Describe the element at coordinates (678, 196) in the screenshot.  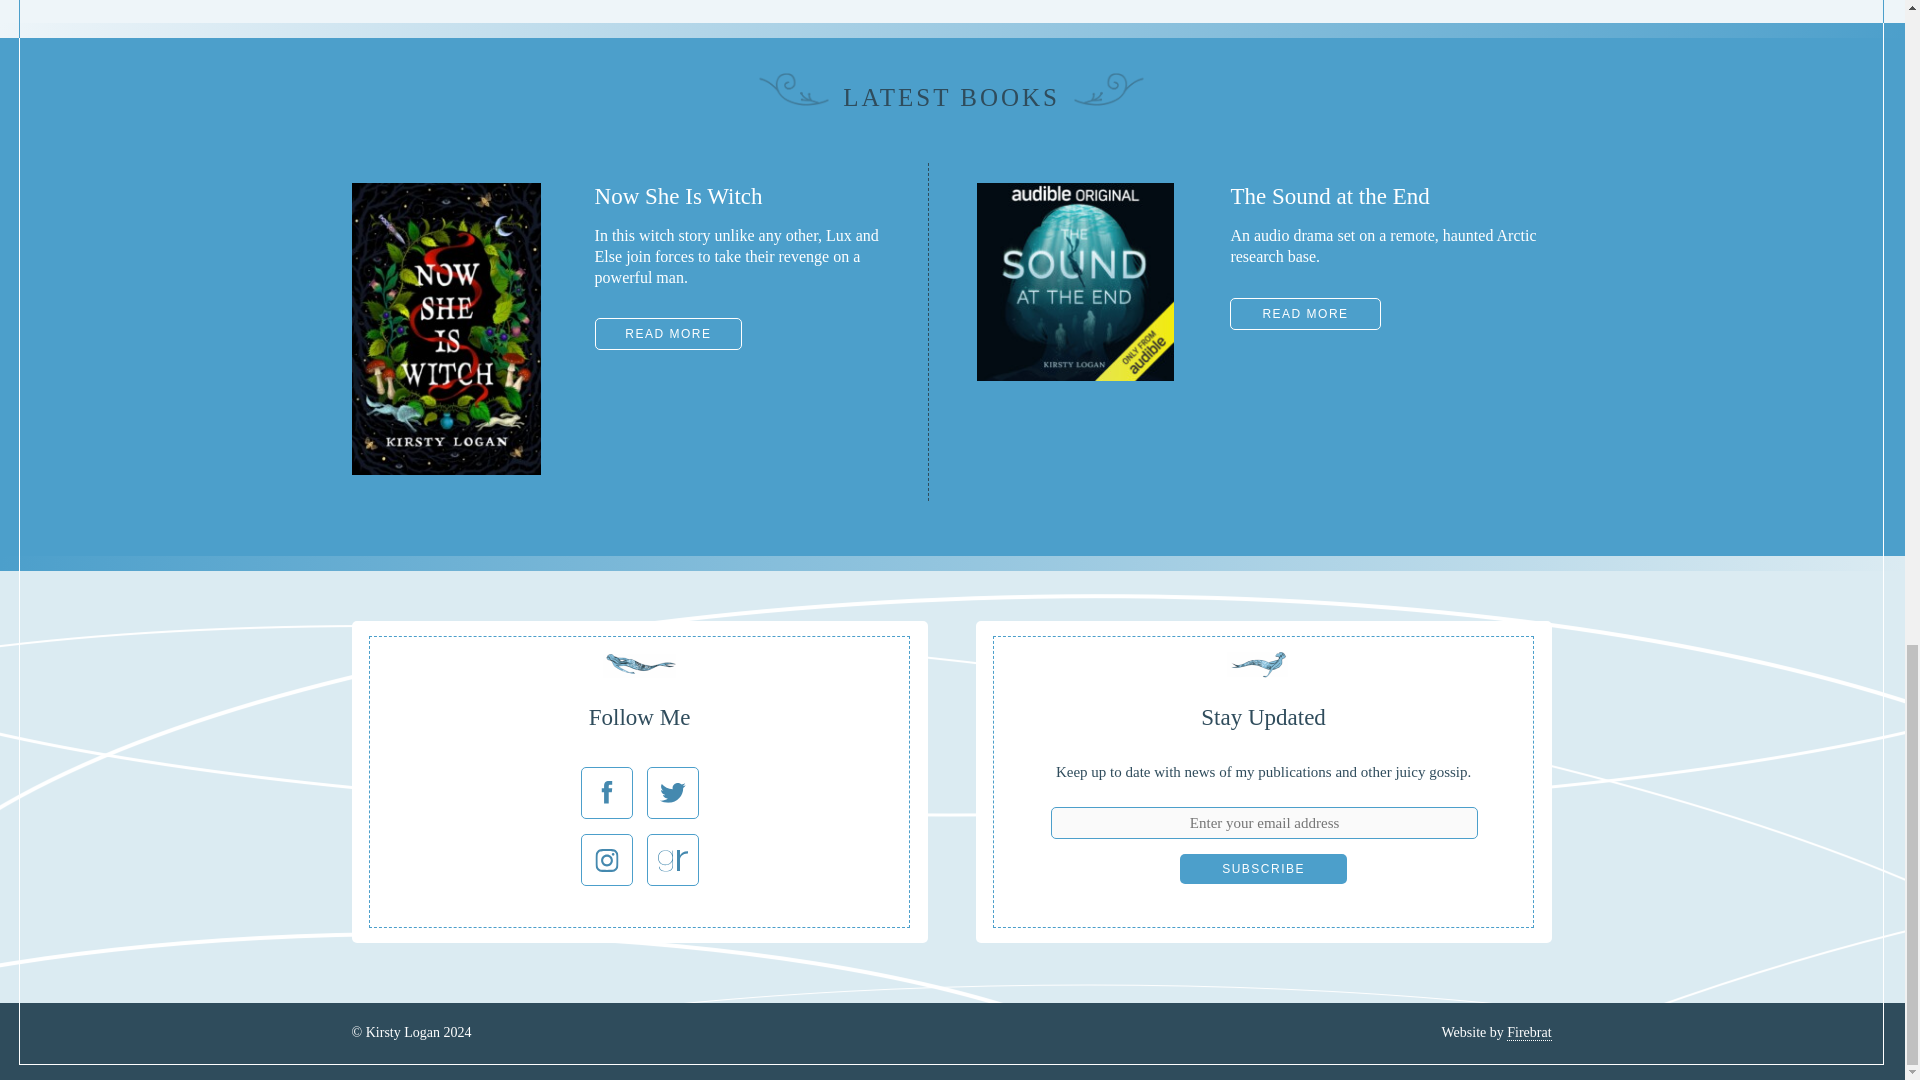
I see `Now She Is Witch` at that location.